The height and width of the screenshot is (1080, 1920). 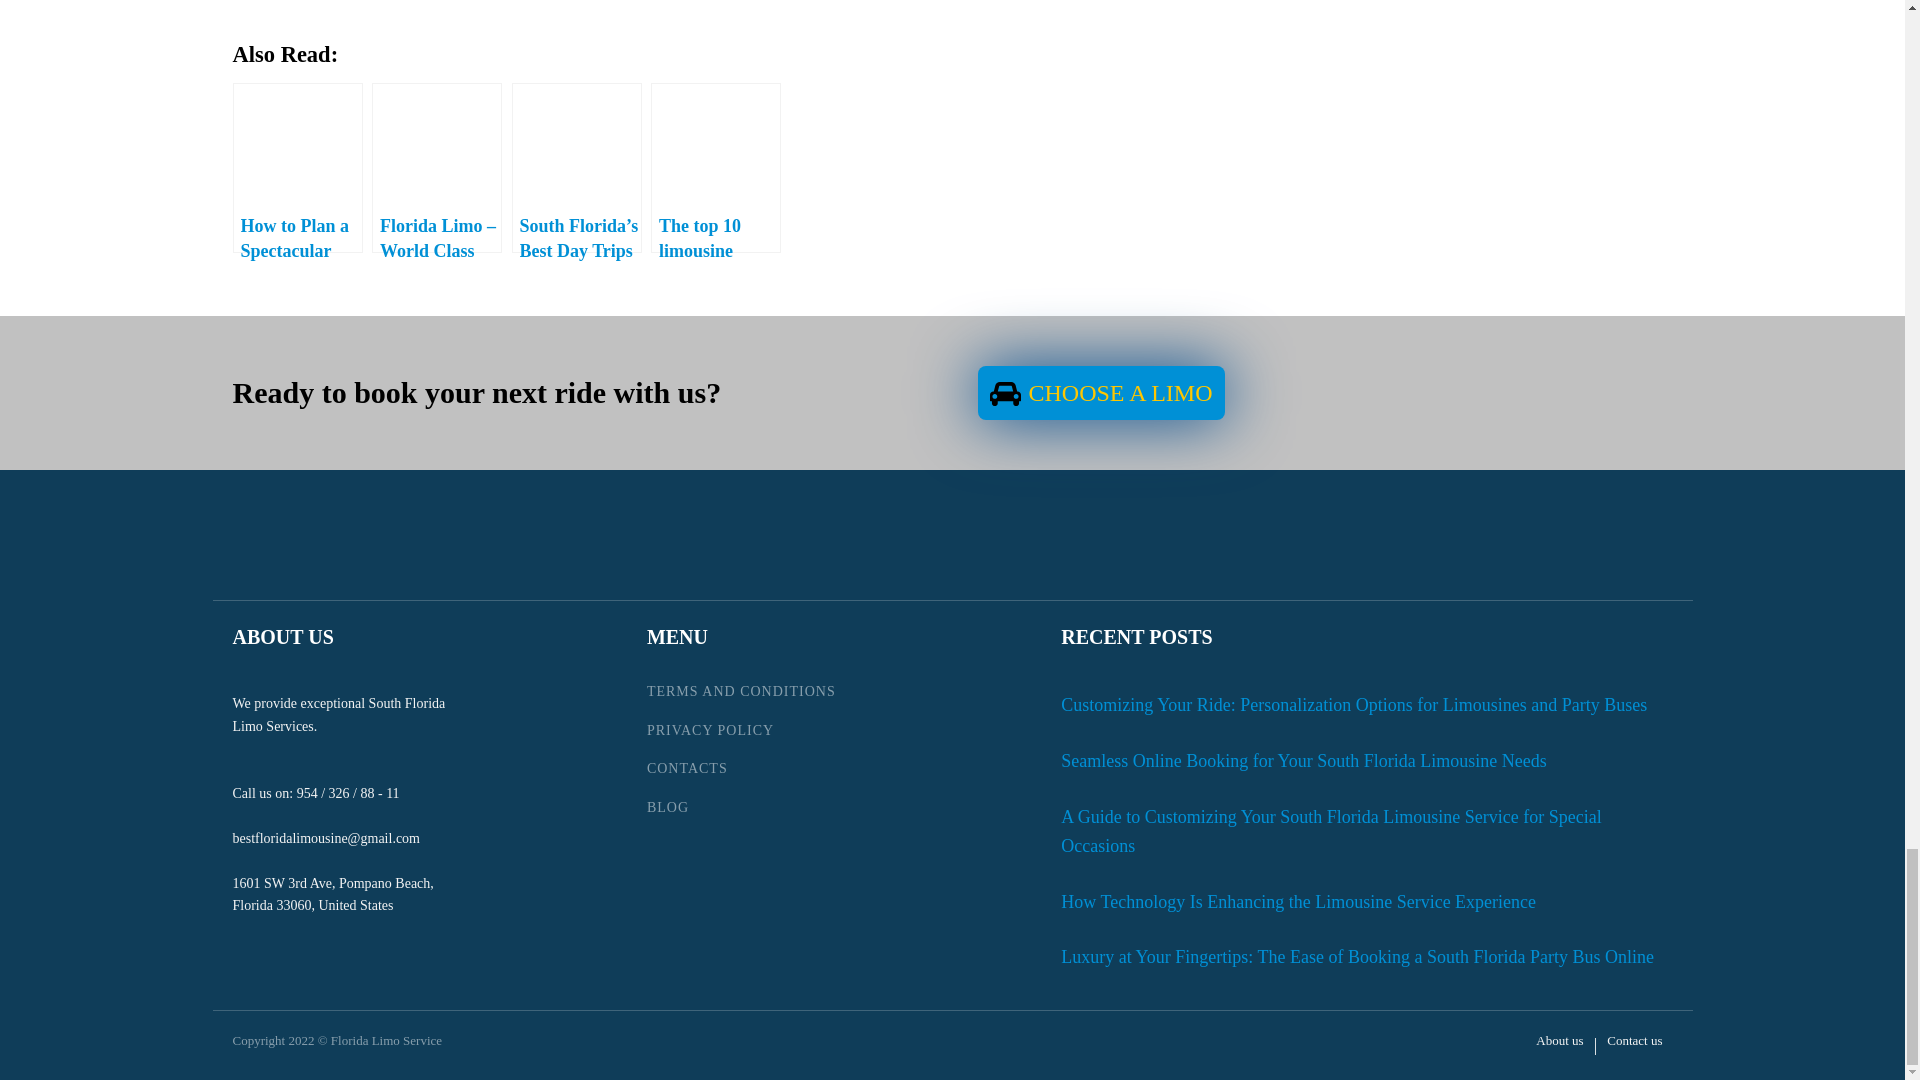 I want to click on BLOG, so click(x=741, y=808).